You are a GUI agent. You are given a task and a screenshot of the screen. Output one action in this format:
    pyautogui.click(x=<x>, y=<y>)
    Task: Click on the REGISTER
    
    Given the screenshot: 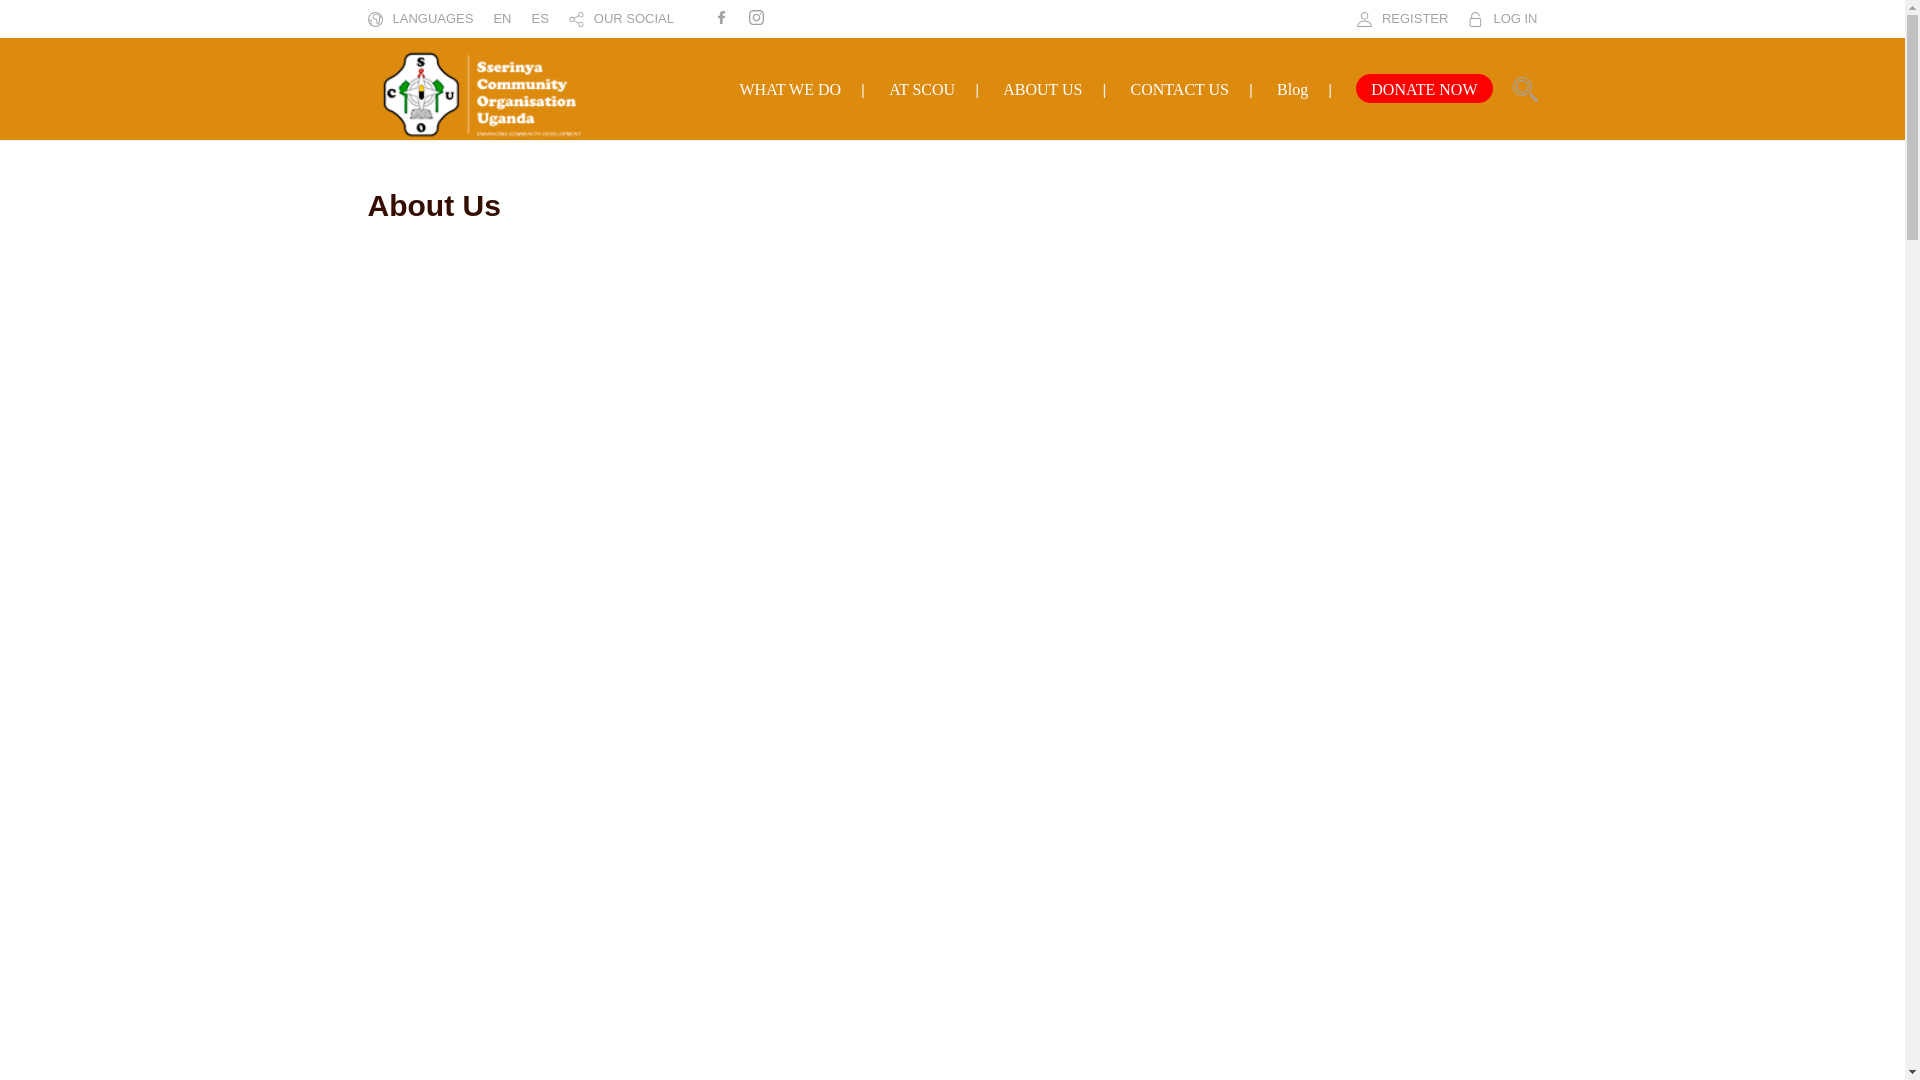 What is the action you would take?
    pyautogui.click(x=1414, y=18)
    